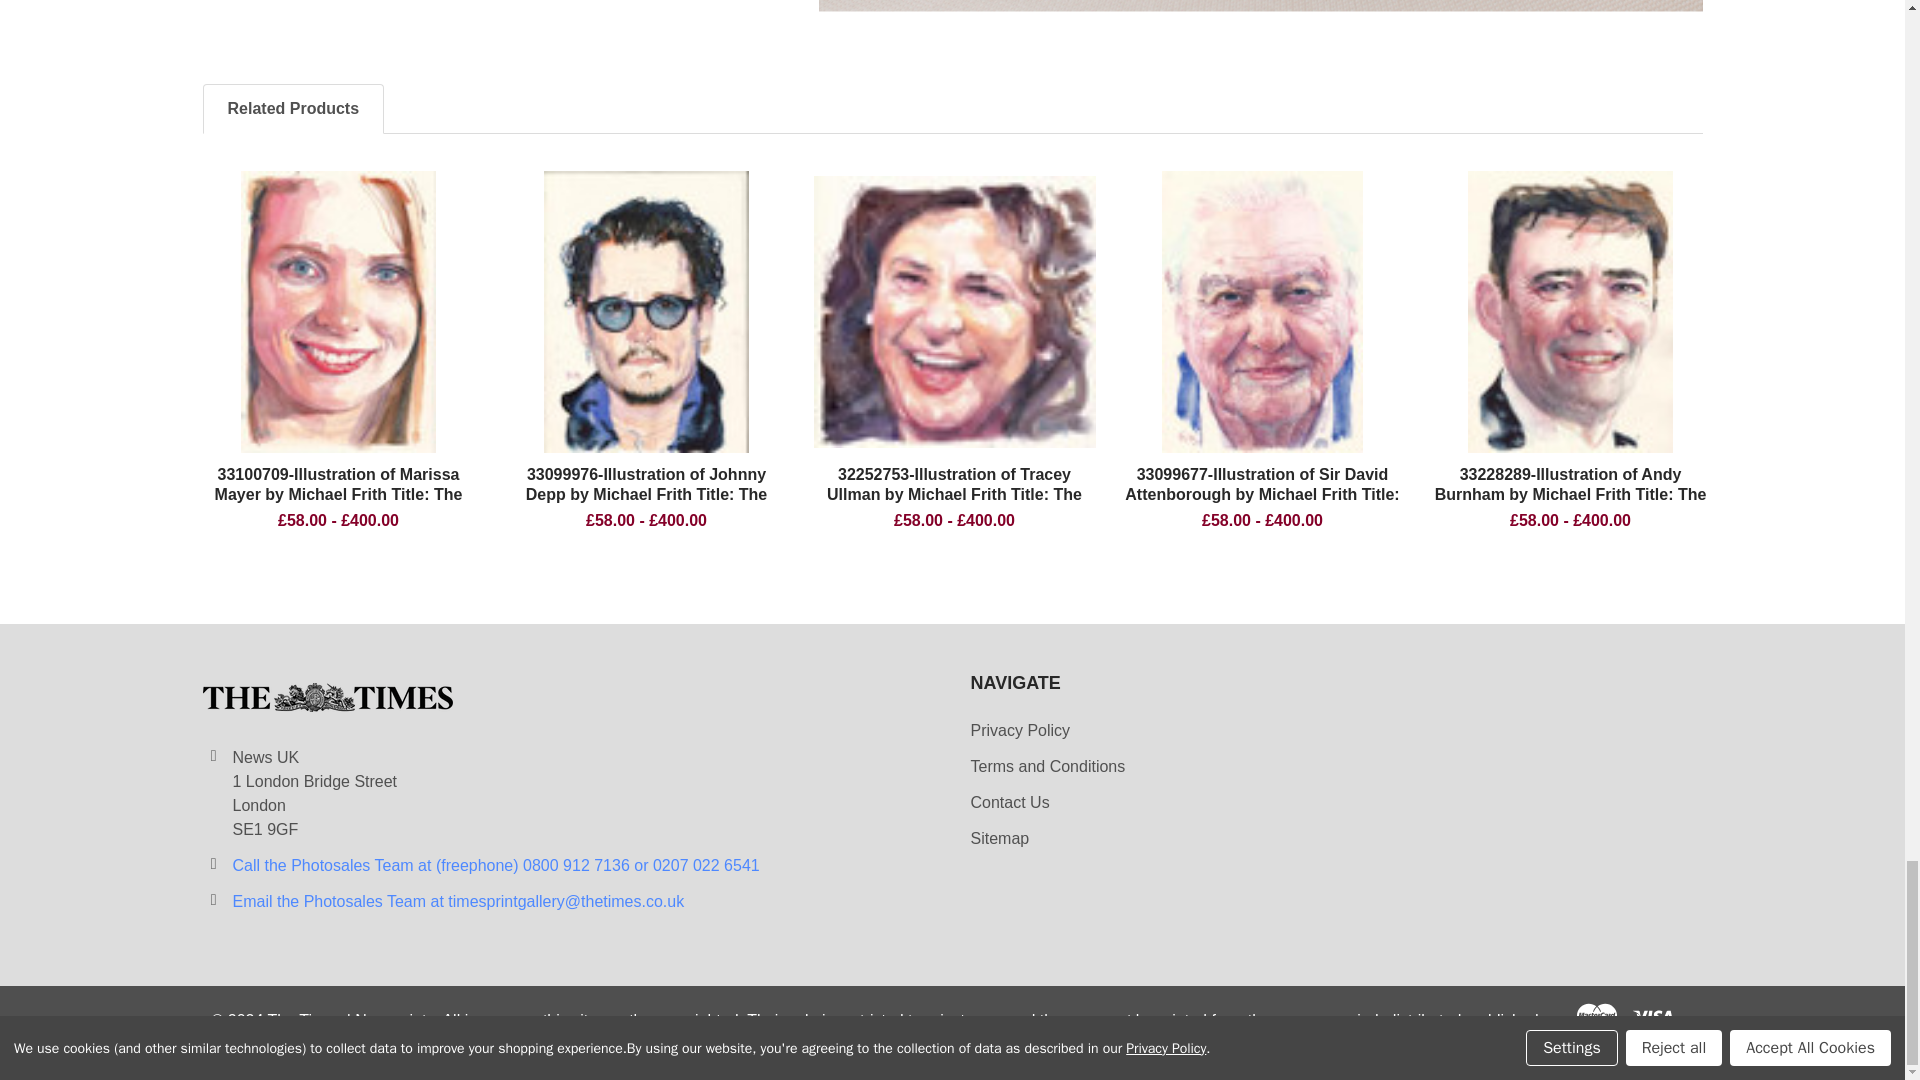 This screenshot has height=1080, width=1920. I want to click on image 1, so click(955, 312).